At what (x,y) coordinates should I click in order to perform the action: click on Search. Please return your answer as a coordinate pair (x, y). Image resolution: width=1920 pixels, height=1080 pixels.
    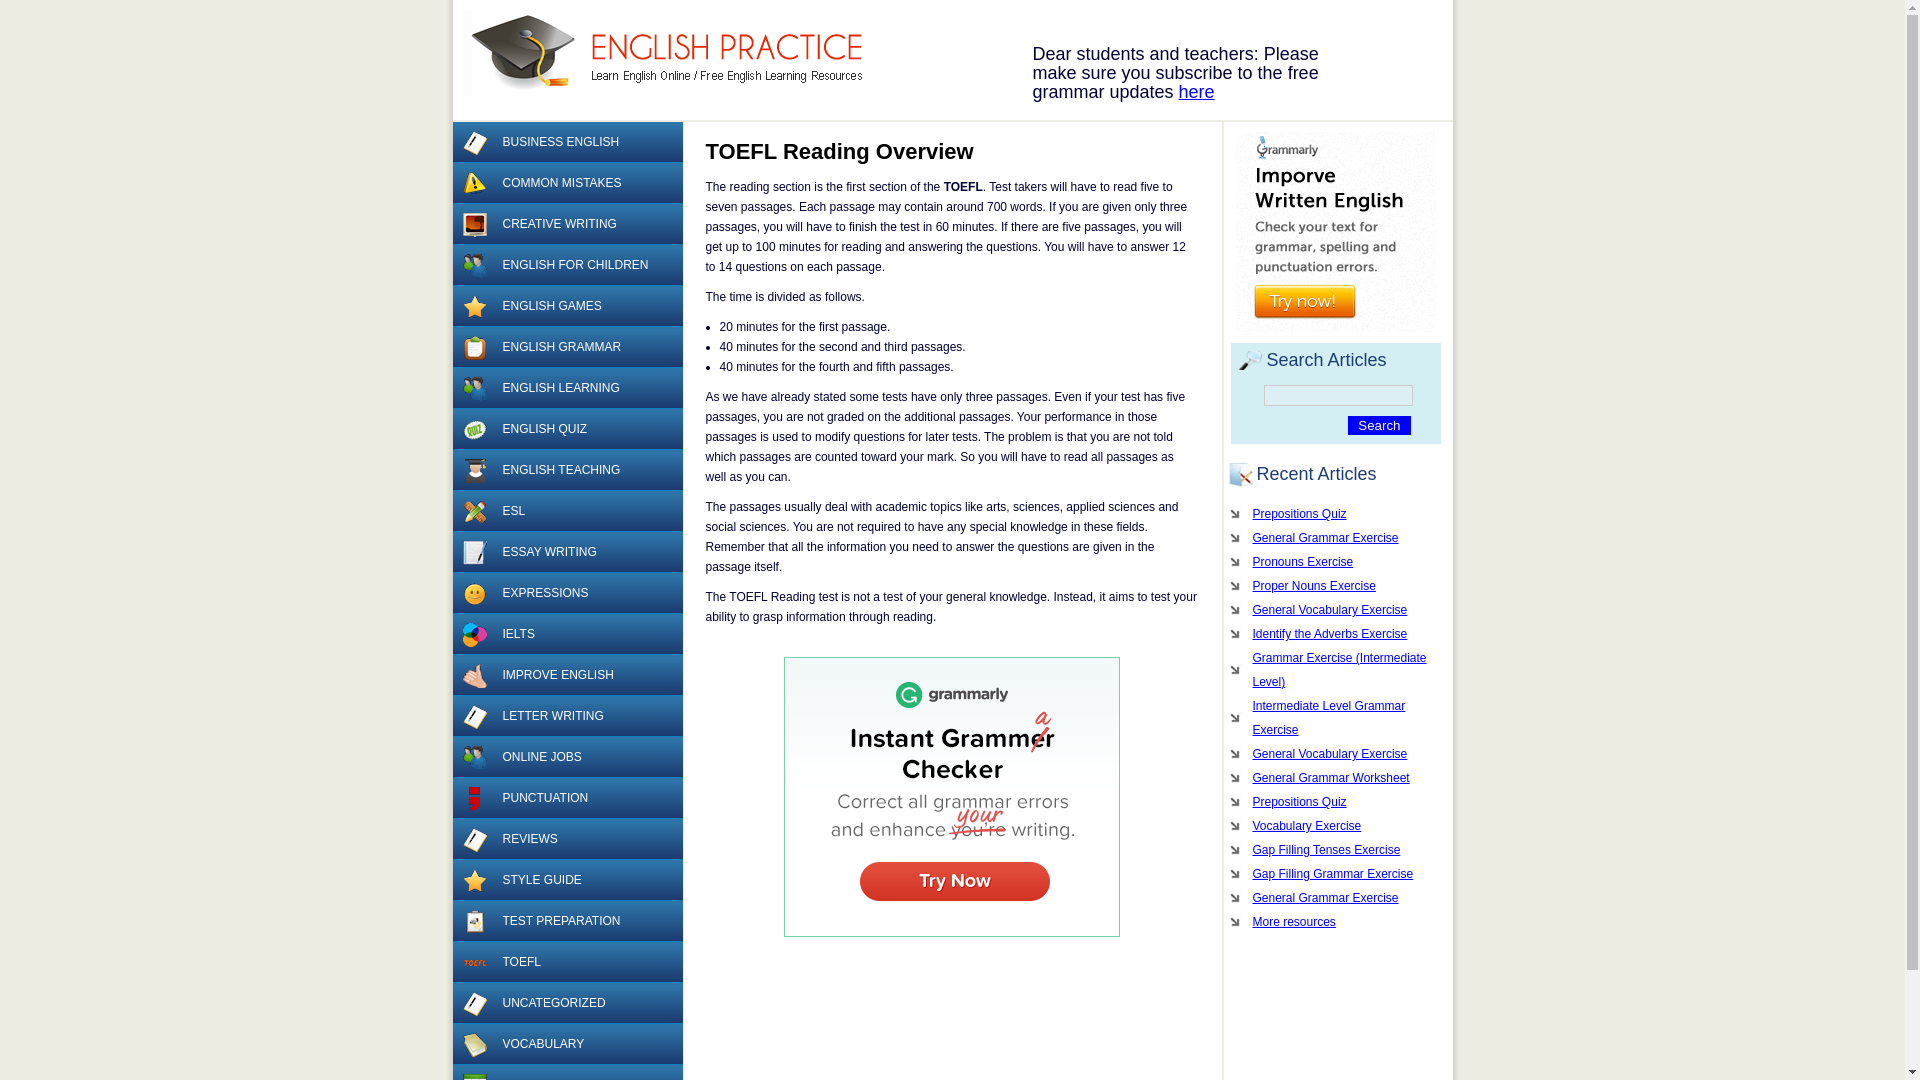
    Looking at the image, I should click on (1378, 425).